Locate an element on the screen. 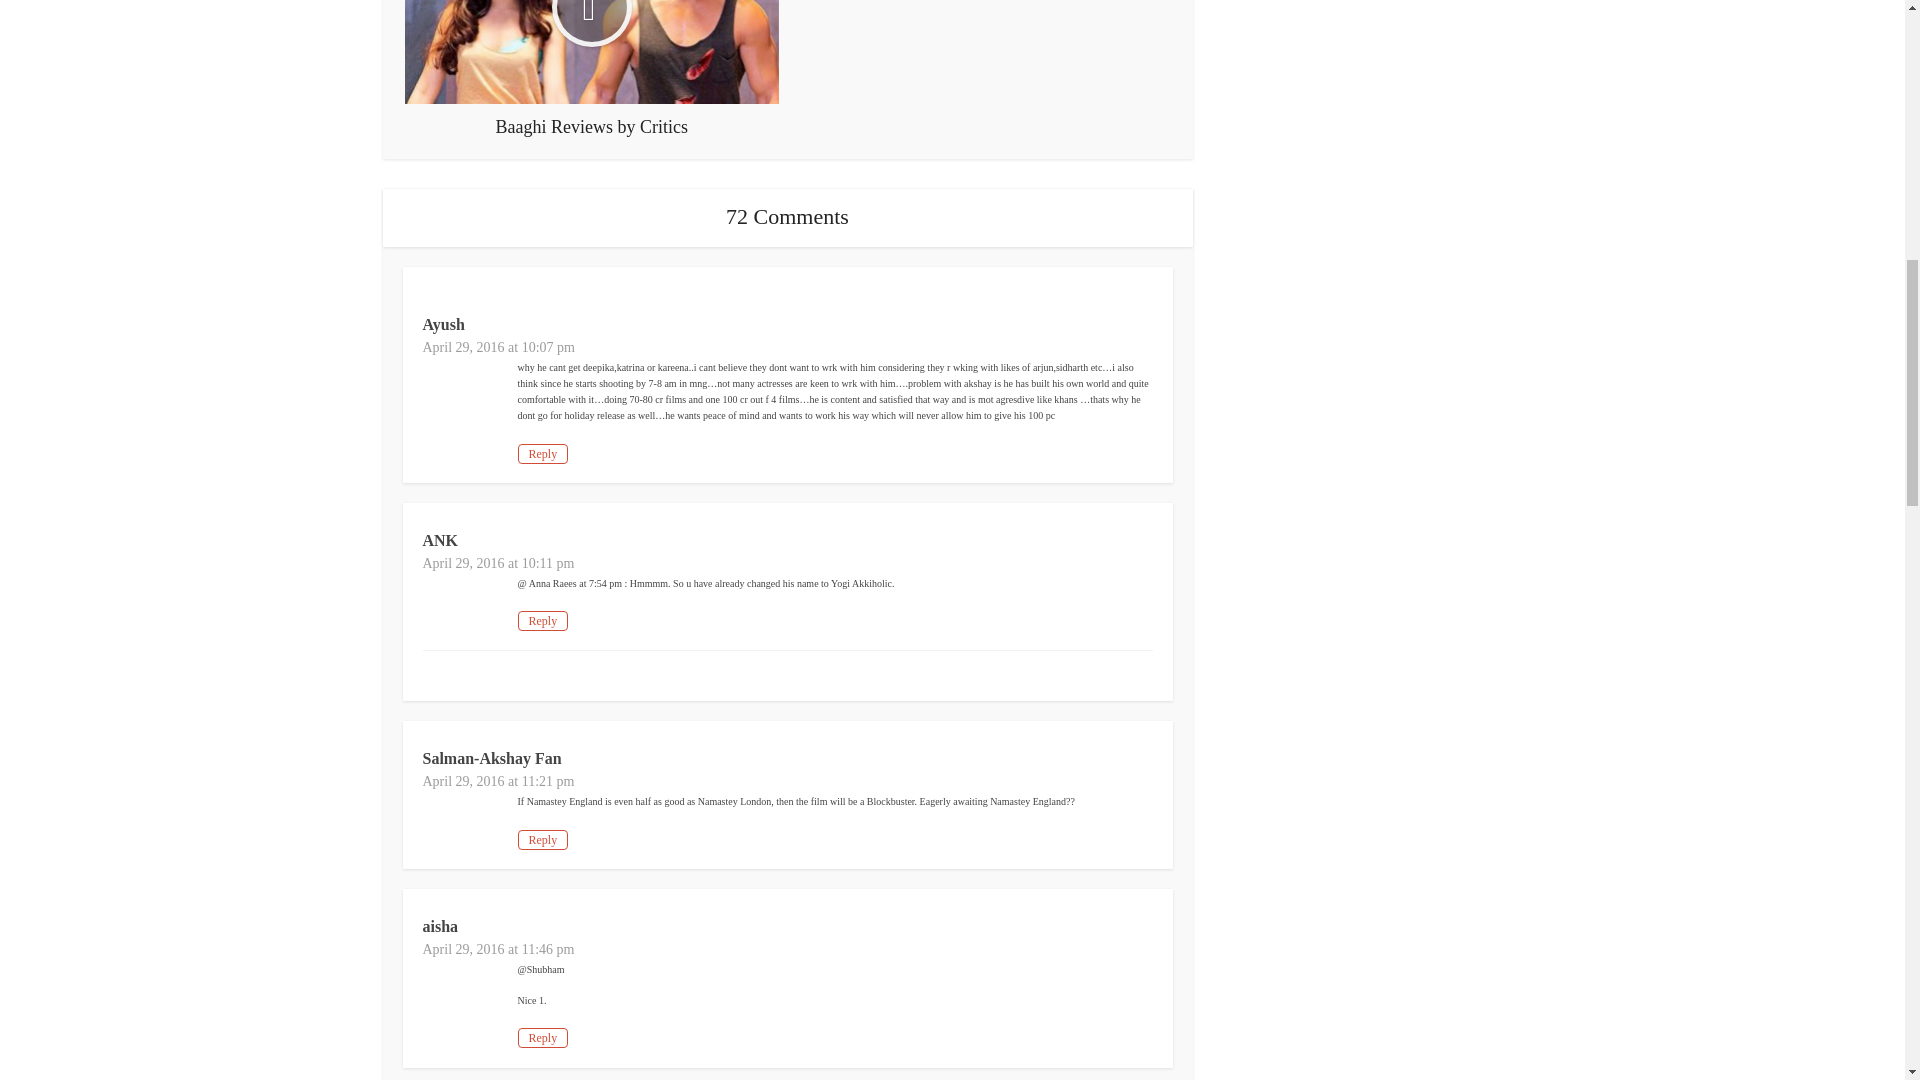  Baaghi Reviews by Critics is located at coordinates (592, 69).